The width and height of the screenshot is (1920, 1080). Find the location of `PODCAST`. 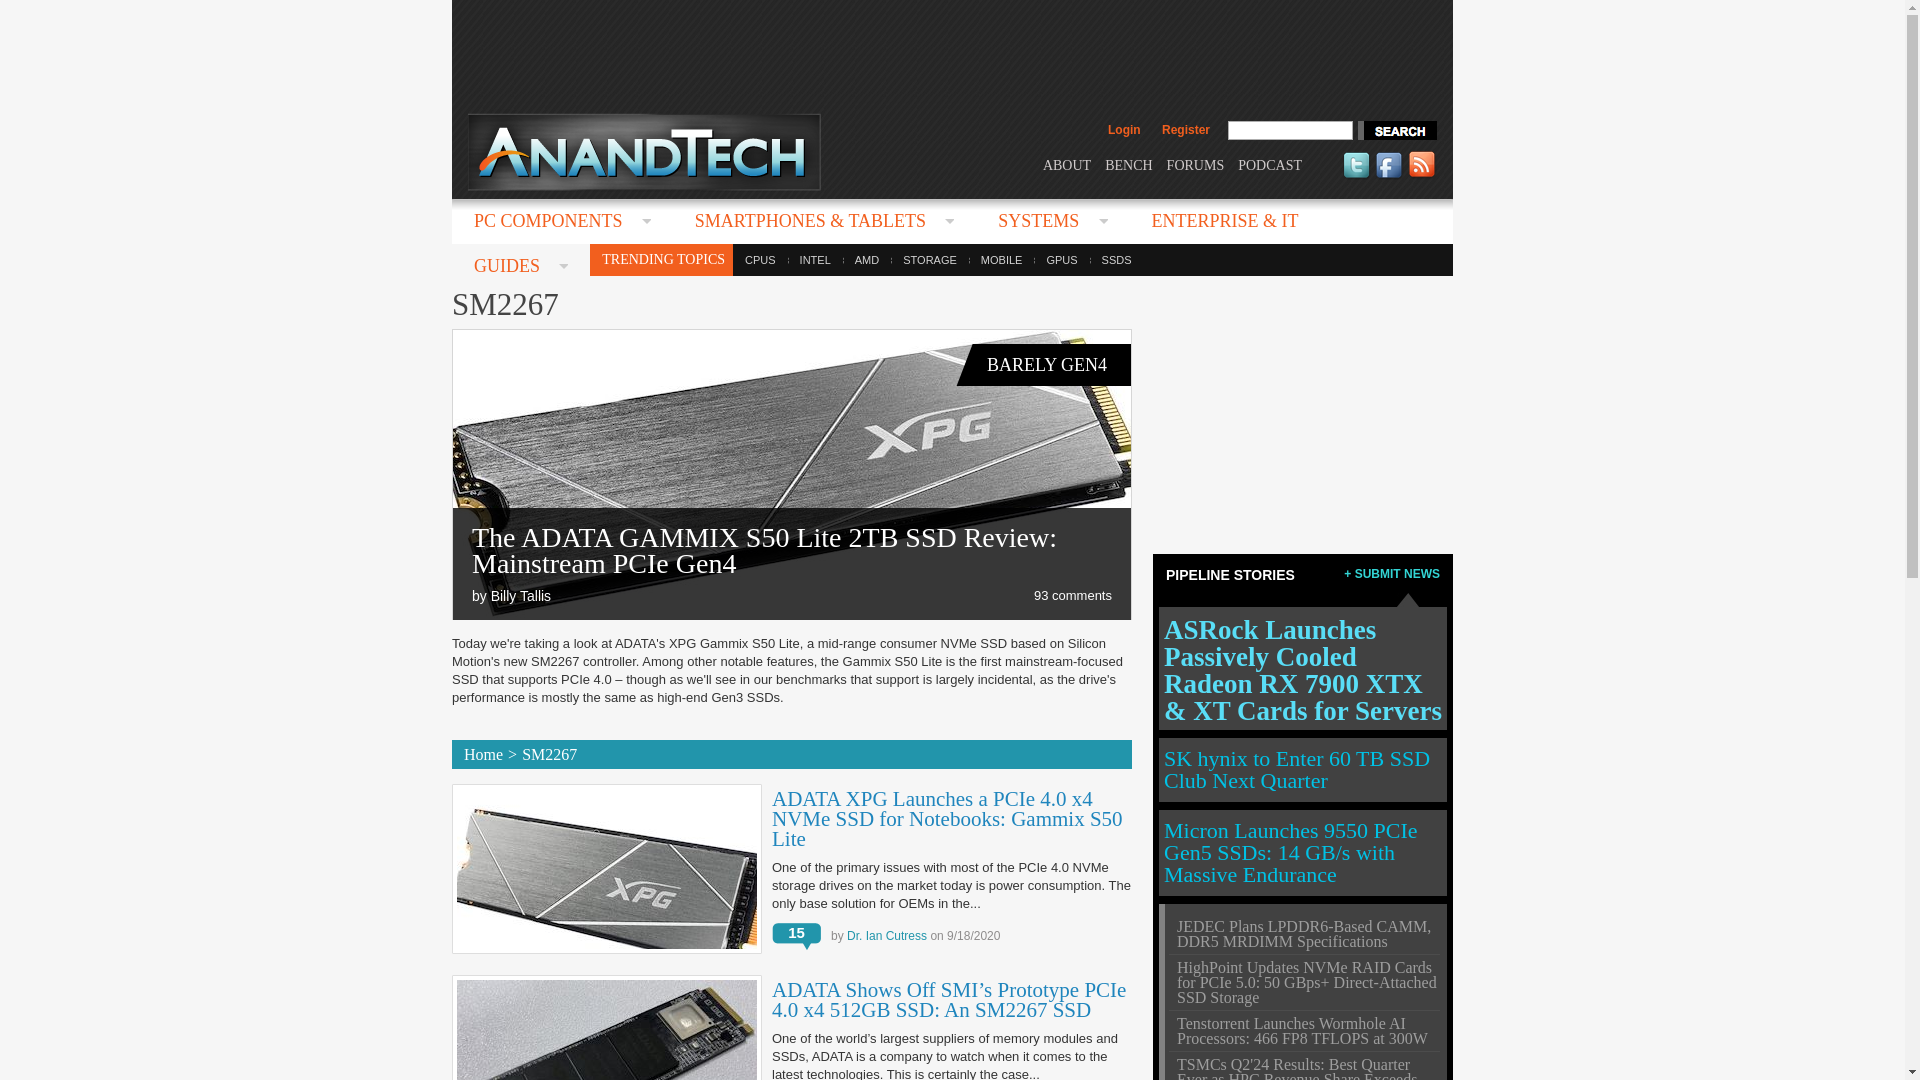

PODCAST is located at coordinates (1270, 164).